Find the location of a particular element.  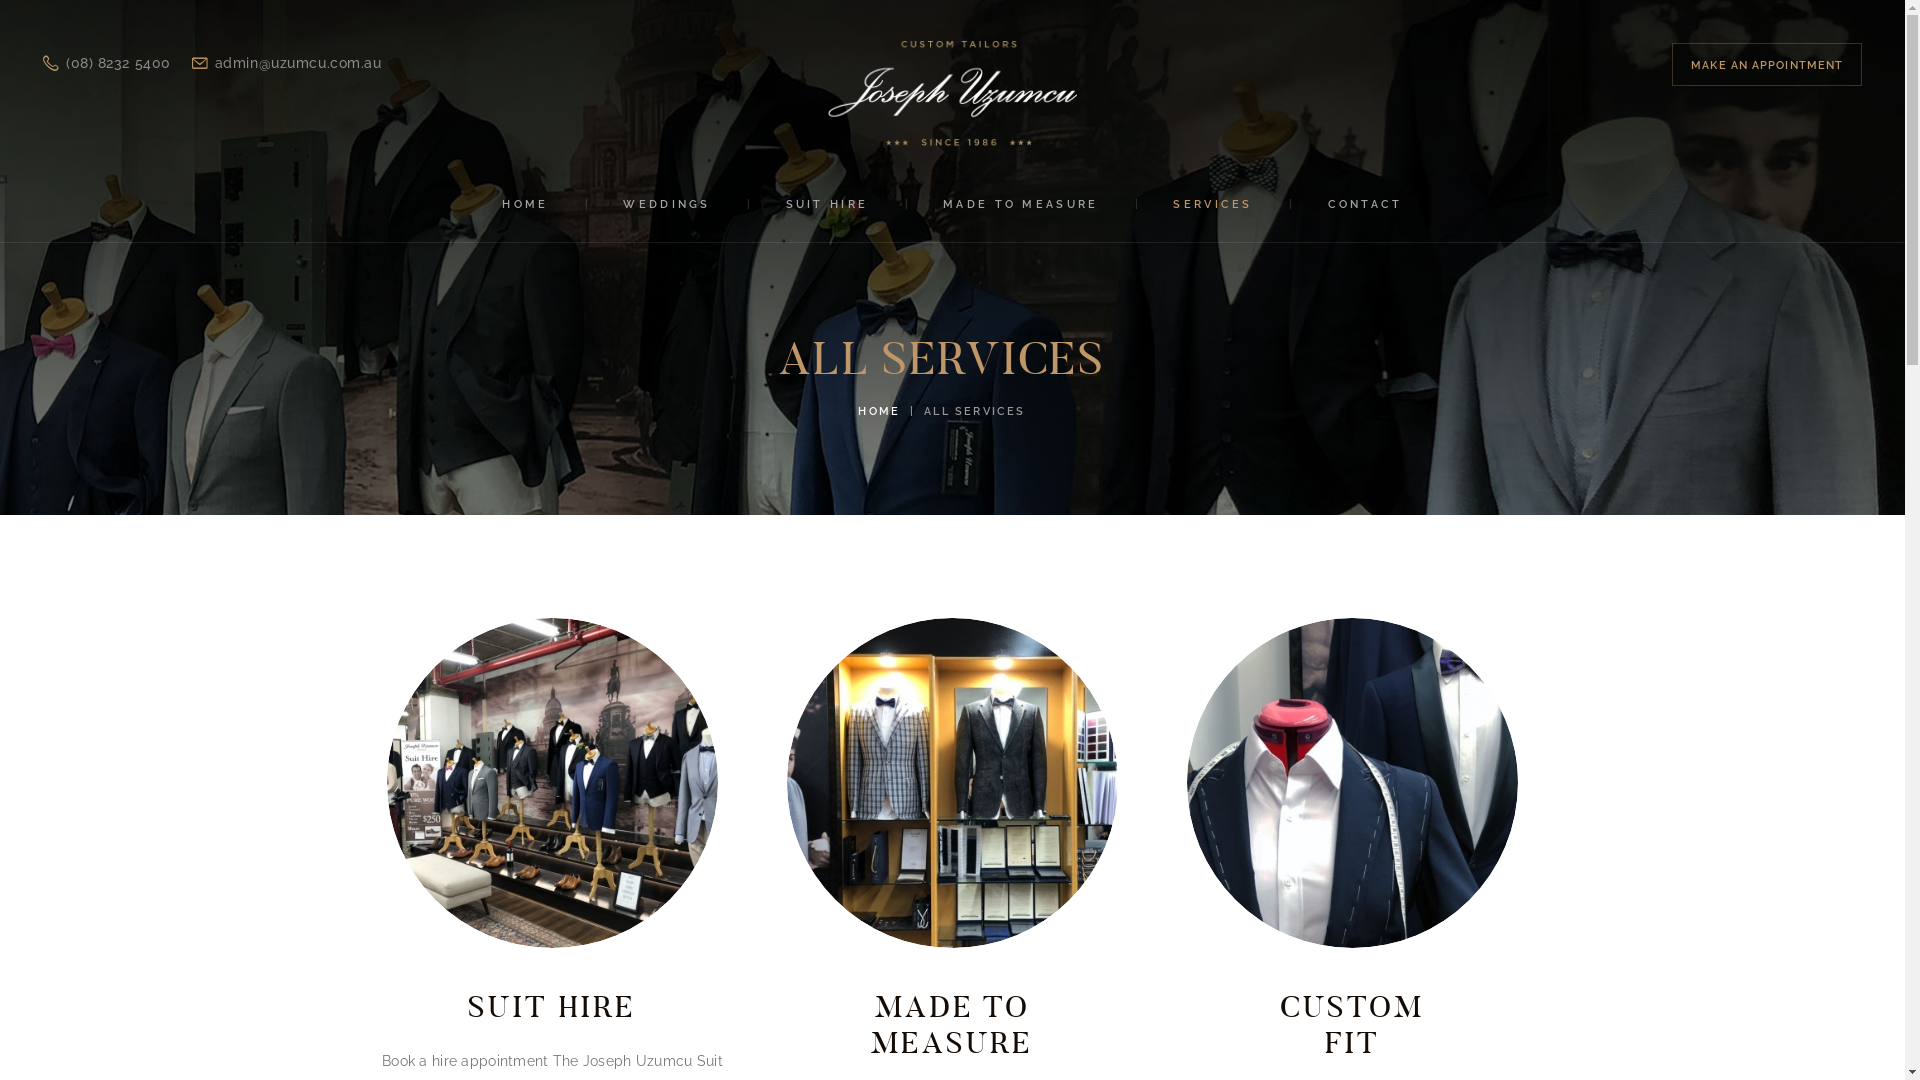

WEDDINGS is located at coordinates (667, 205).